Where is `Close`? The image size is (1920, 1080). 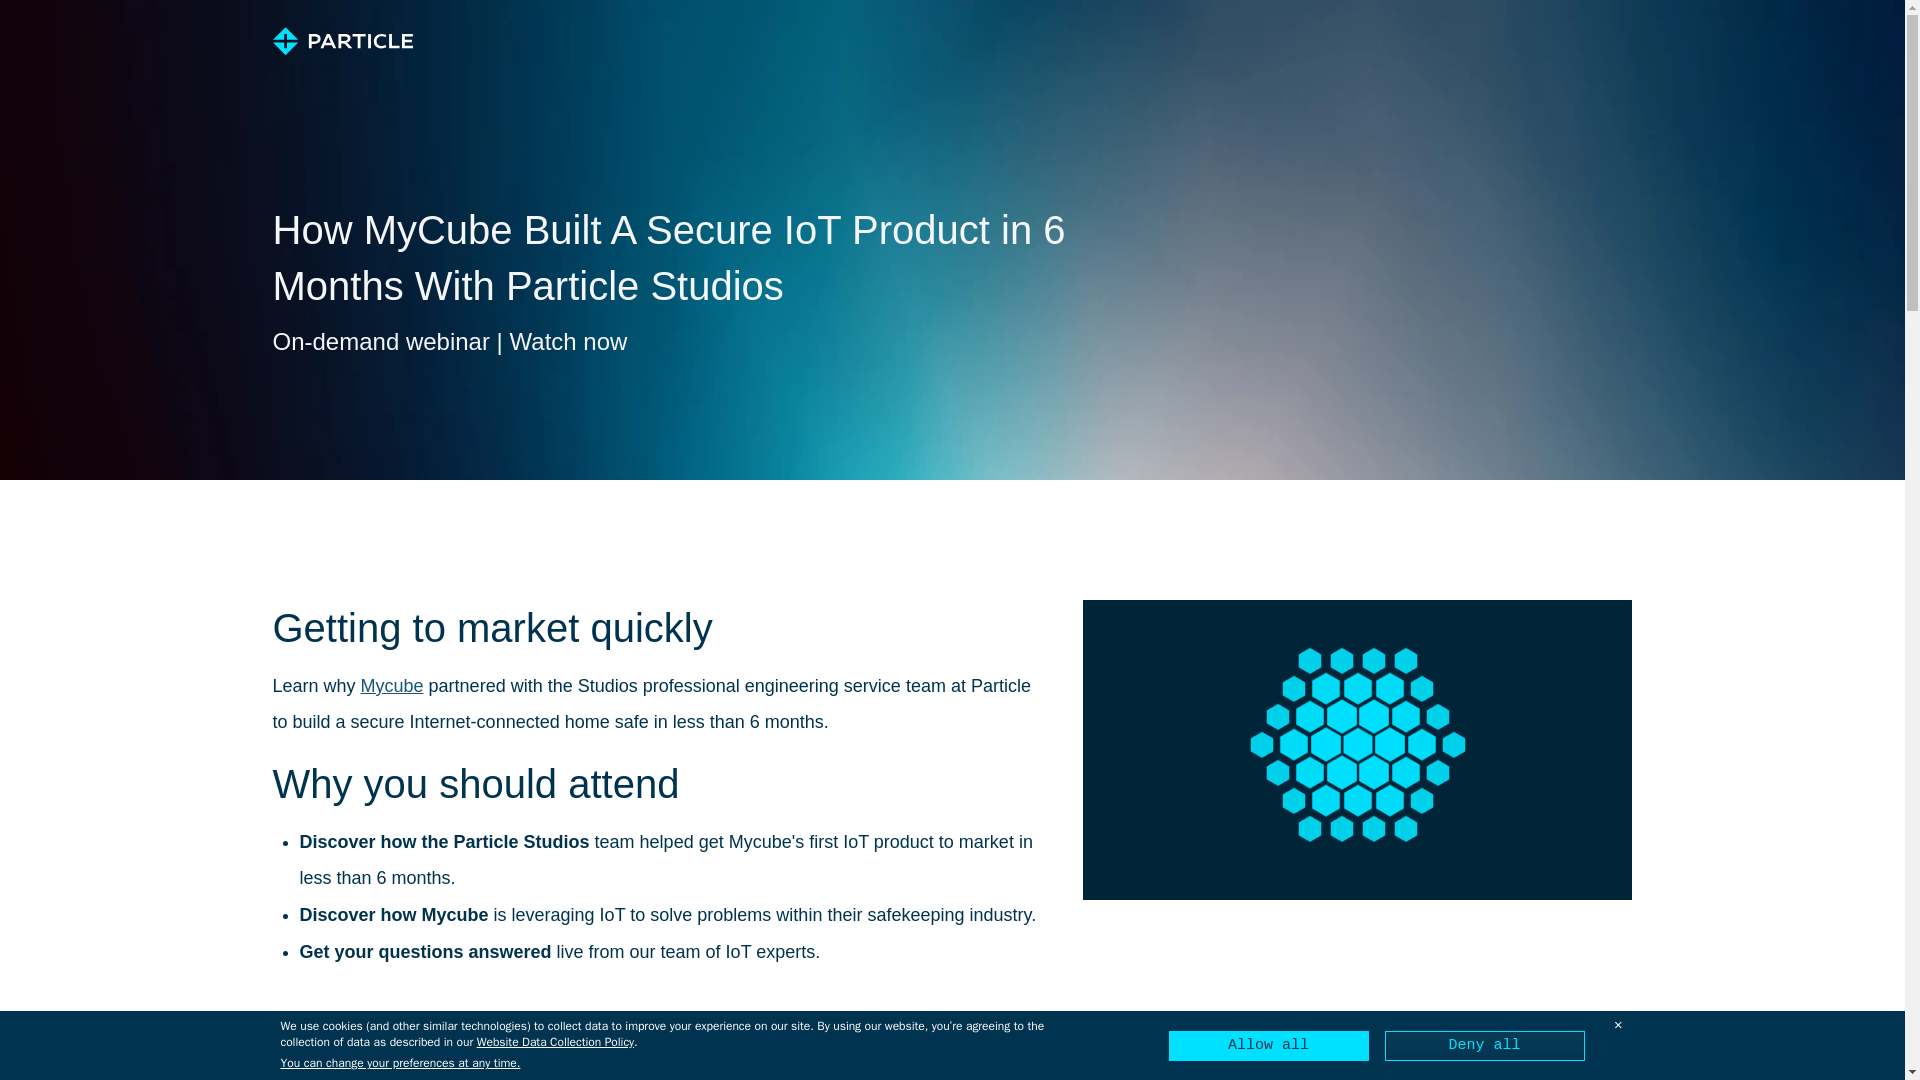
Close is located at coordinates (1618, 1026).